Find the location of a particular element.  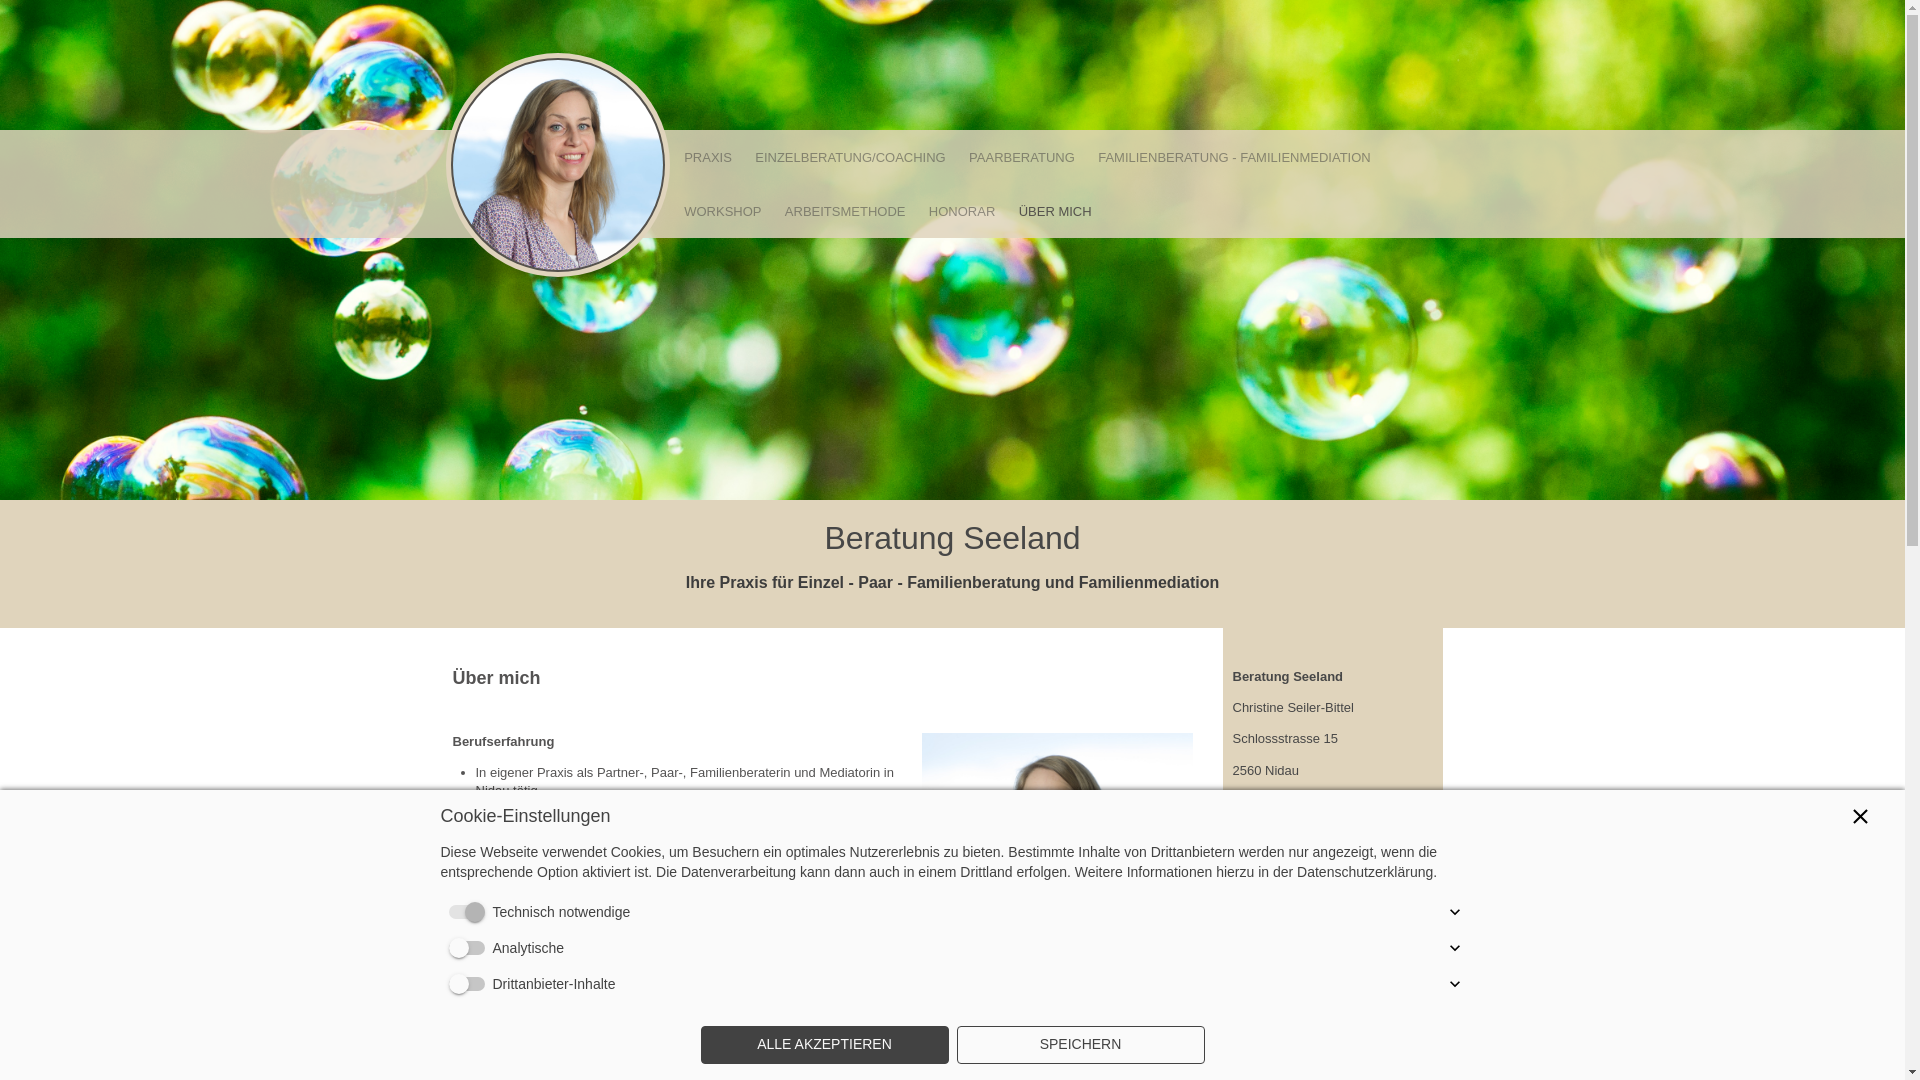

PRAXIS is located at coordinates (708, 157).